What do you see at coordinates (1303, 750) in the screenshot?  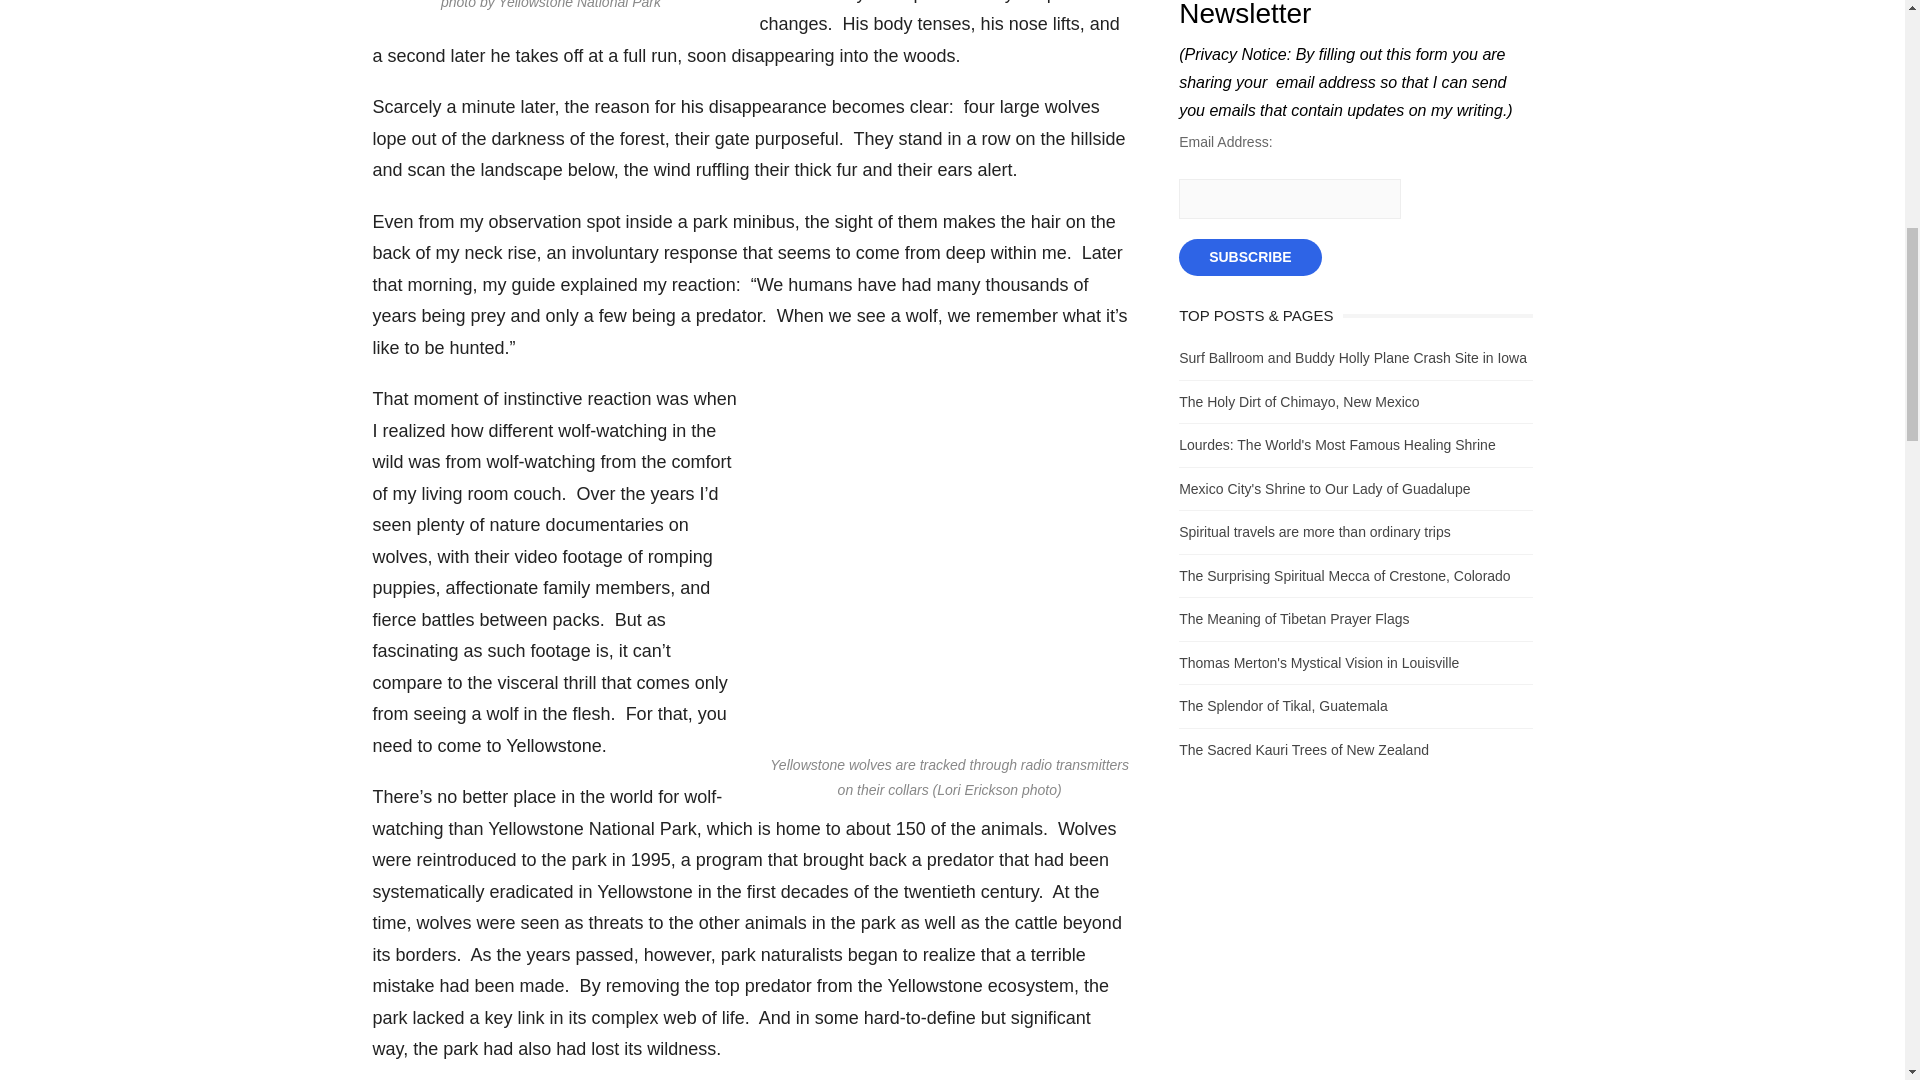 I see `The Sacred Kauri Trees of New Zealand` at bounding box center [1303, 750].